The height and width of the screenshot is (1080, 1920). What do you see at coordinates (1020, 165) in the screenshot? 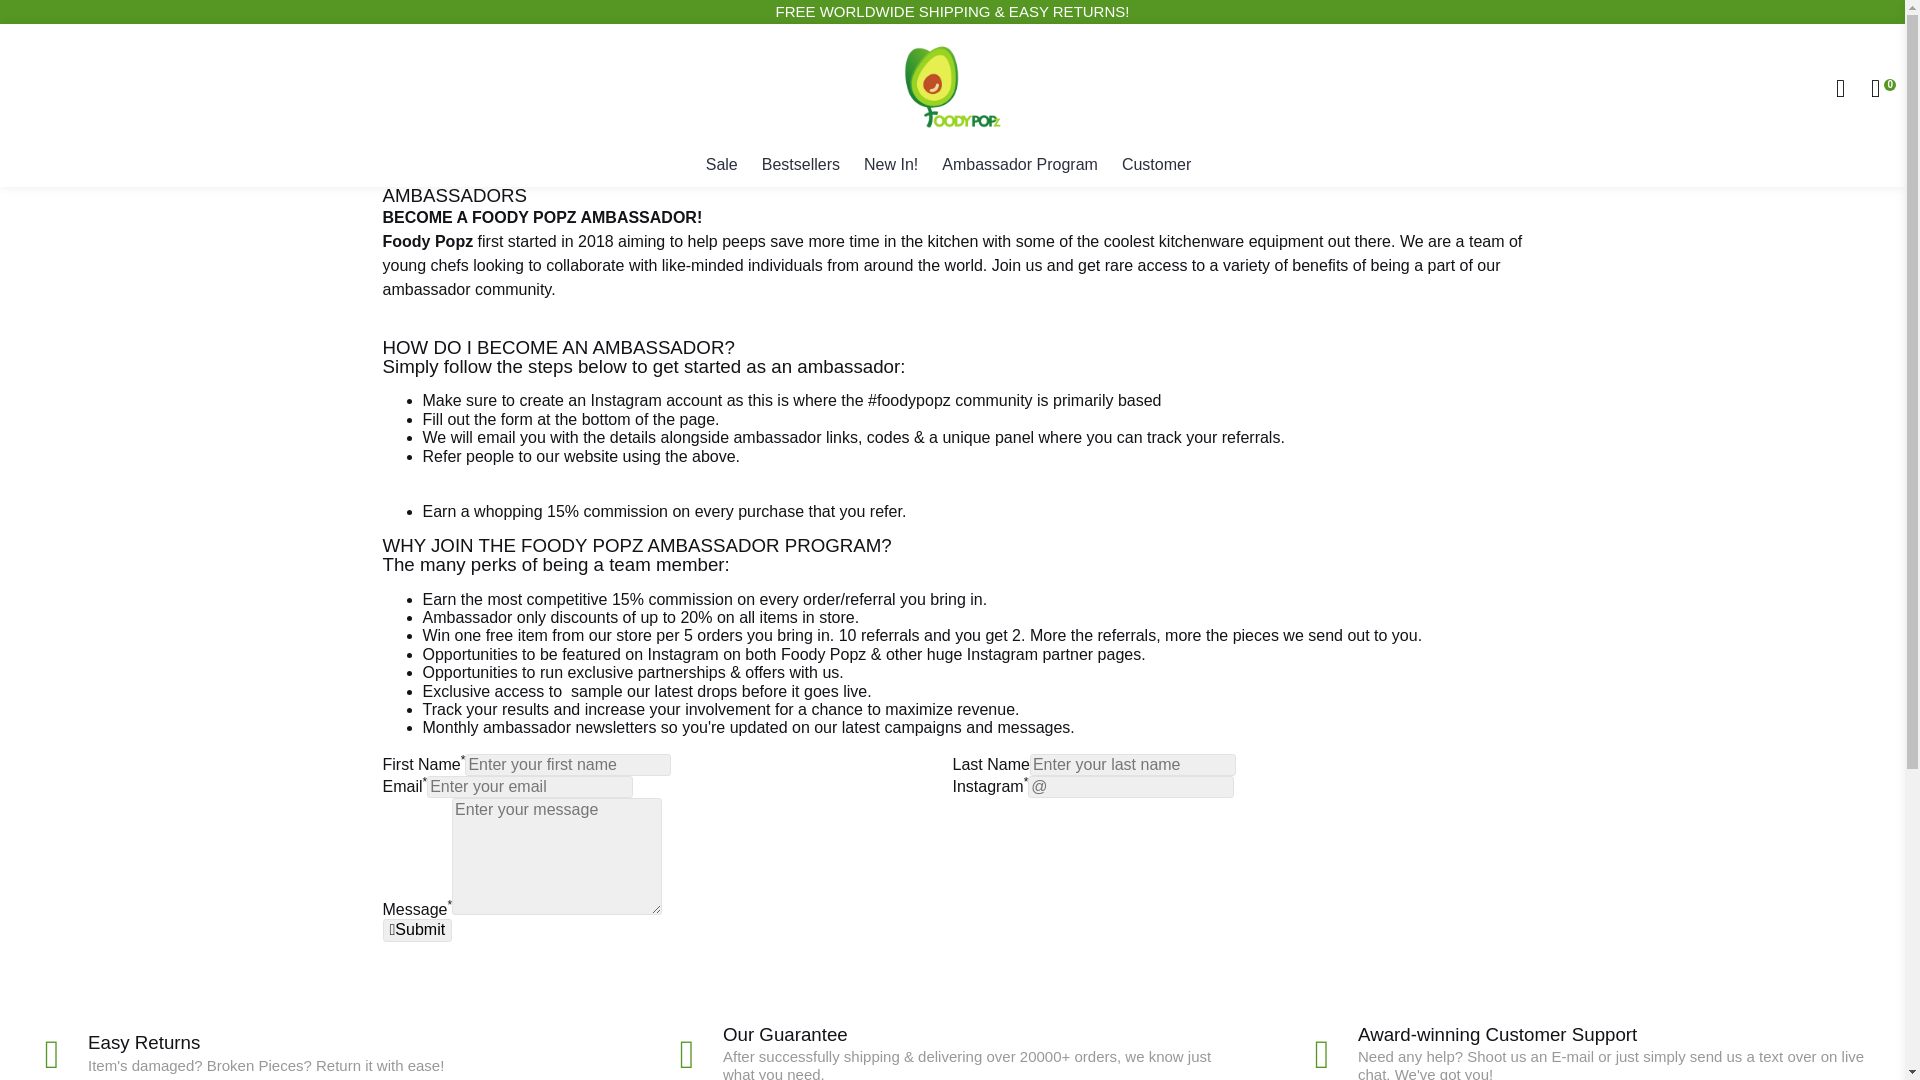
I see `Ambassador Program` at bounding box center [1020, 165].